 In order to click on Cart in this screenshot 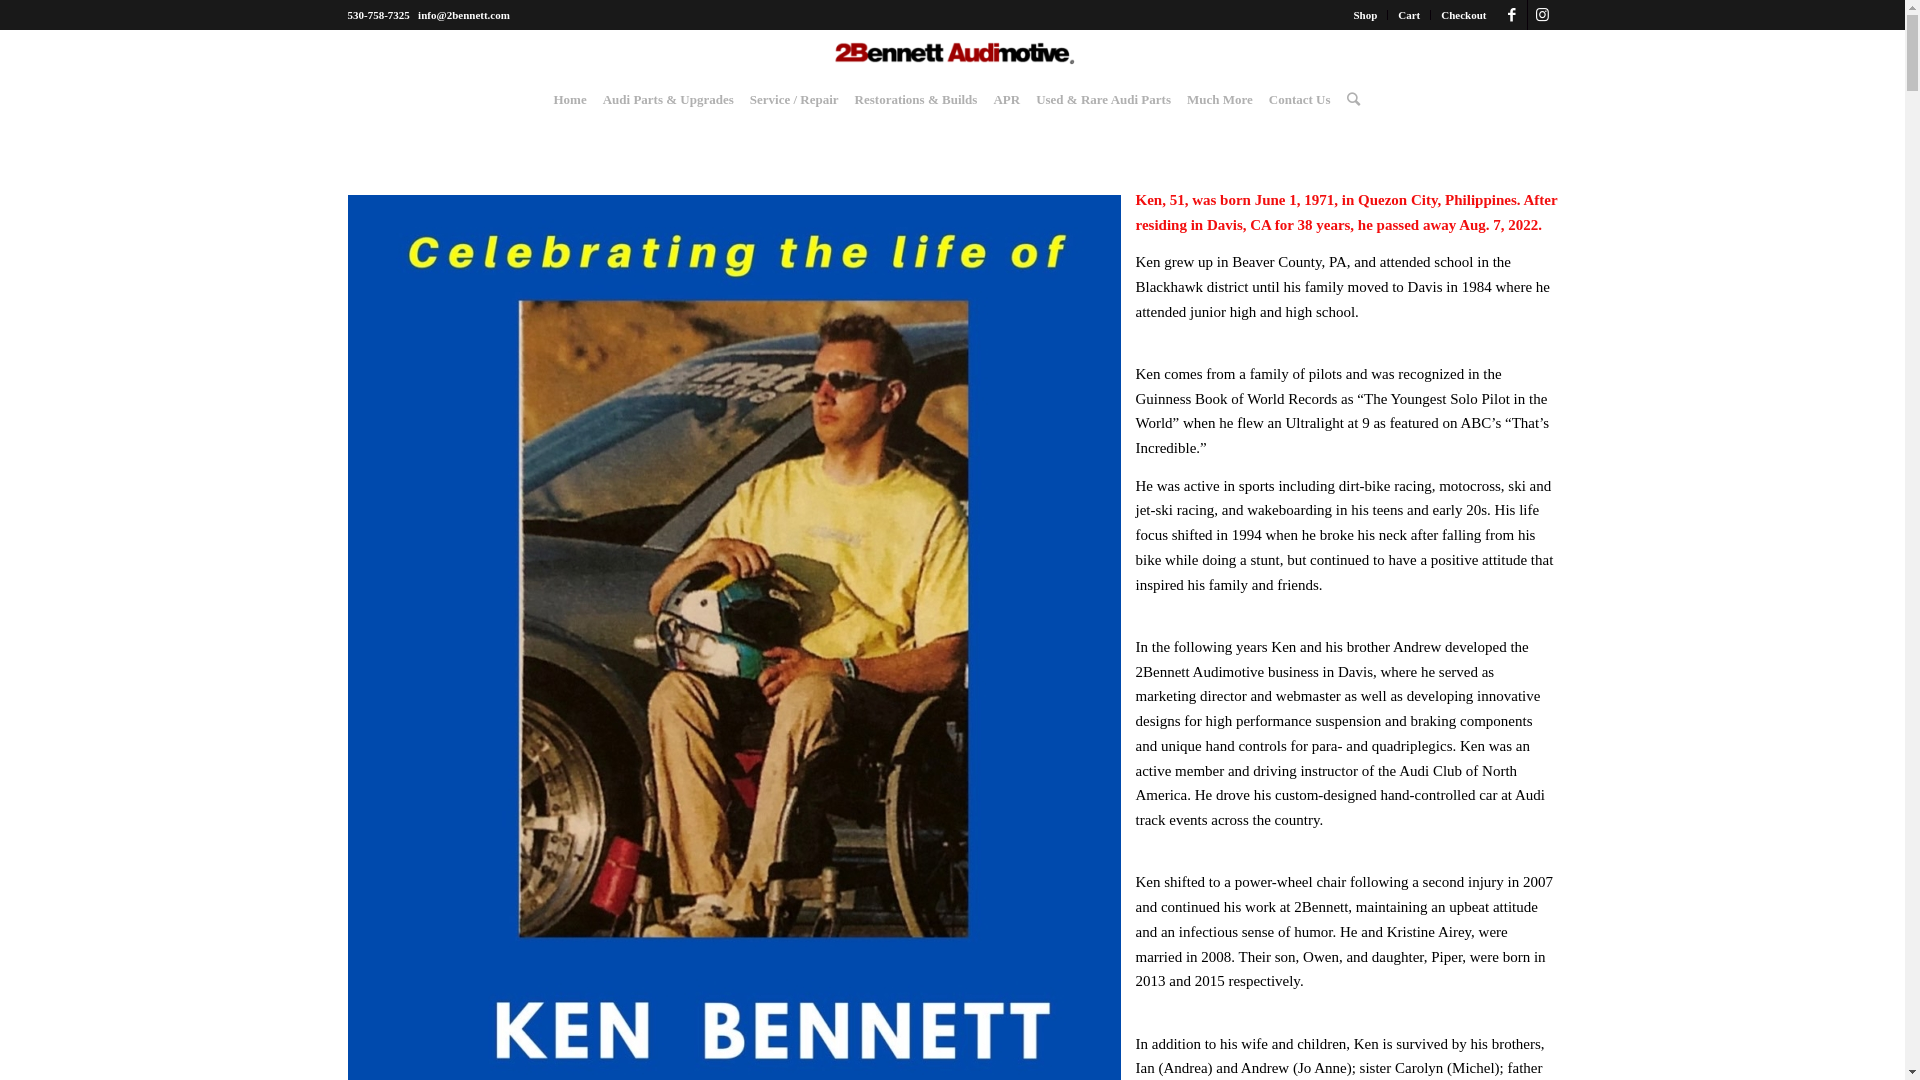, I will do `click(1409, 15)`.